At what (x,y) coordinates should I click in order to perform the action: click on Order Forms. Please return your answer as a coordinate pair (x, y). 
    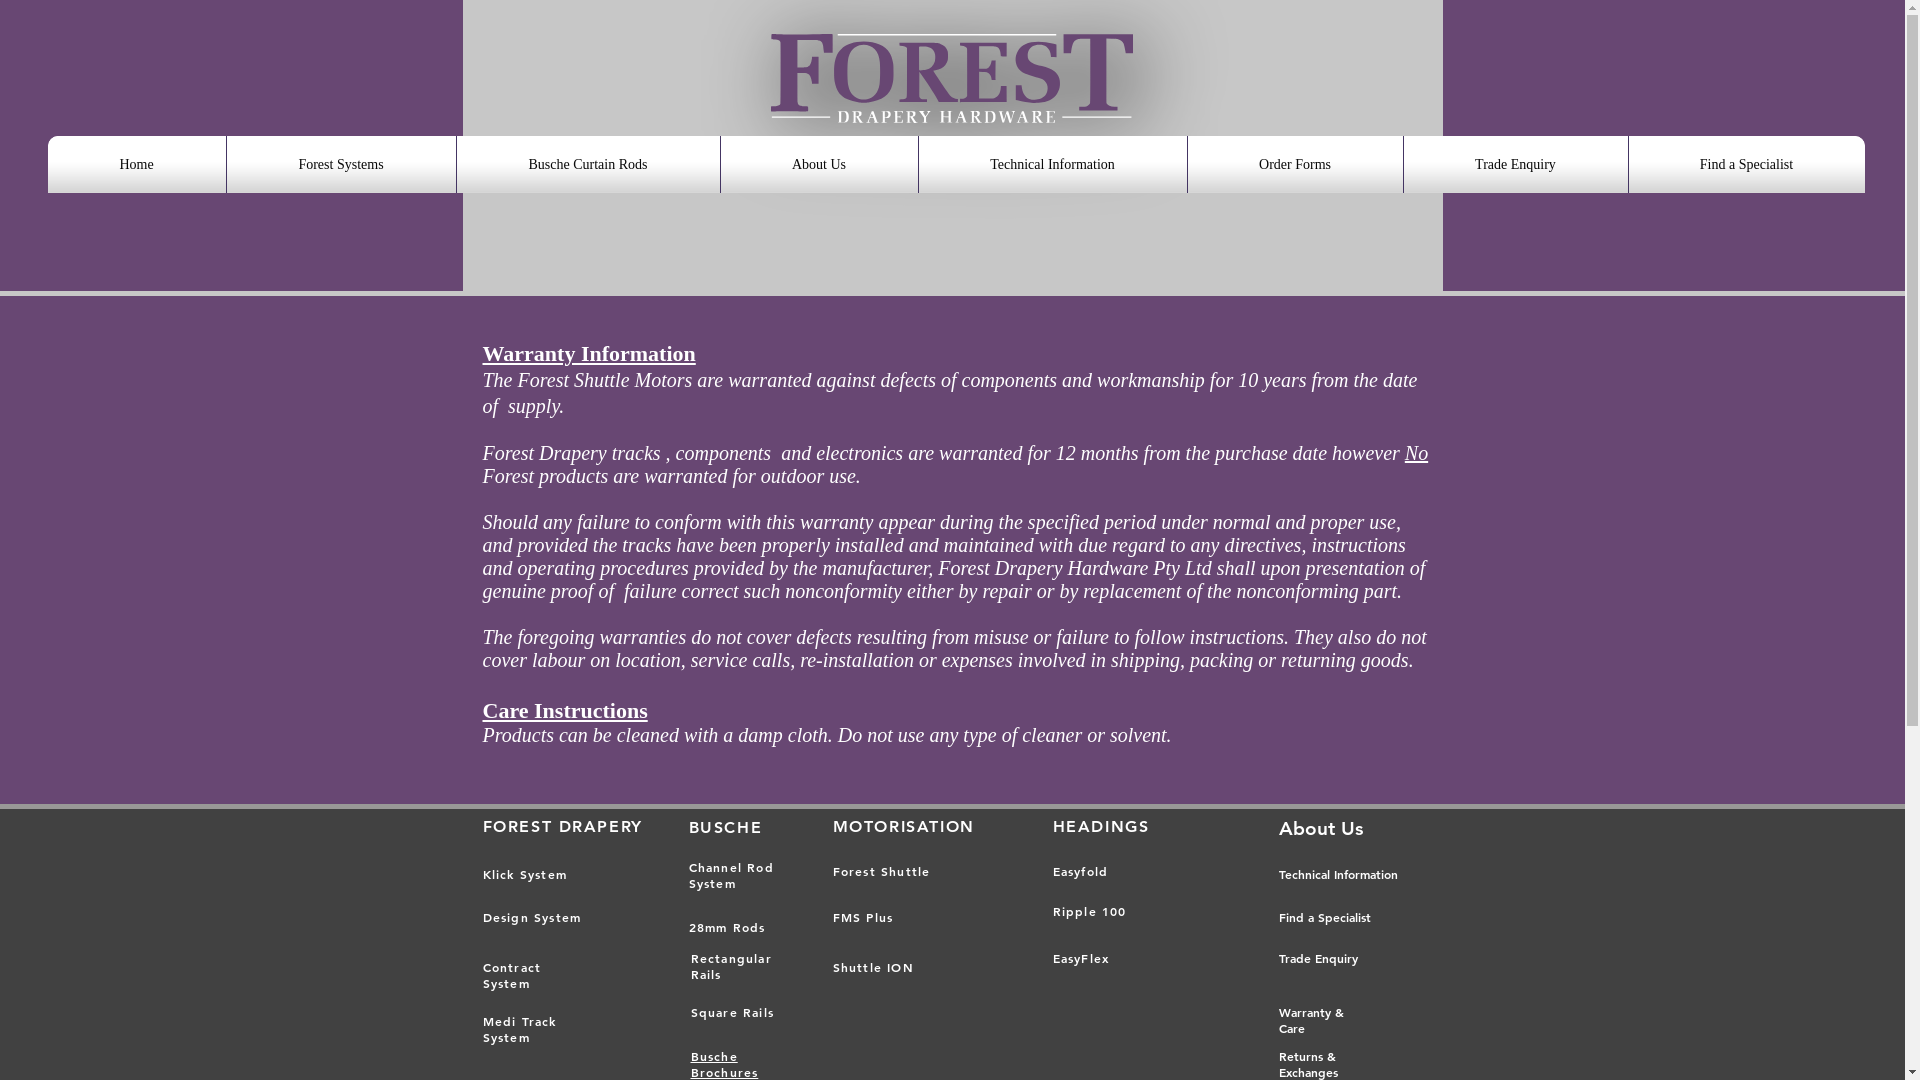
    Looking at the image, I should click on (1294, 164).